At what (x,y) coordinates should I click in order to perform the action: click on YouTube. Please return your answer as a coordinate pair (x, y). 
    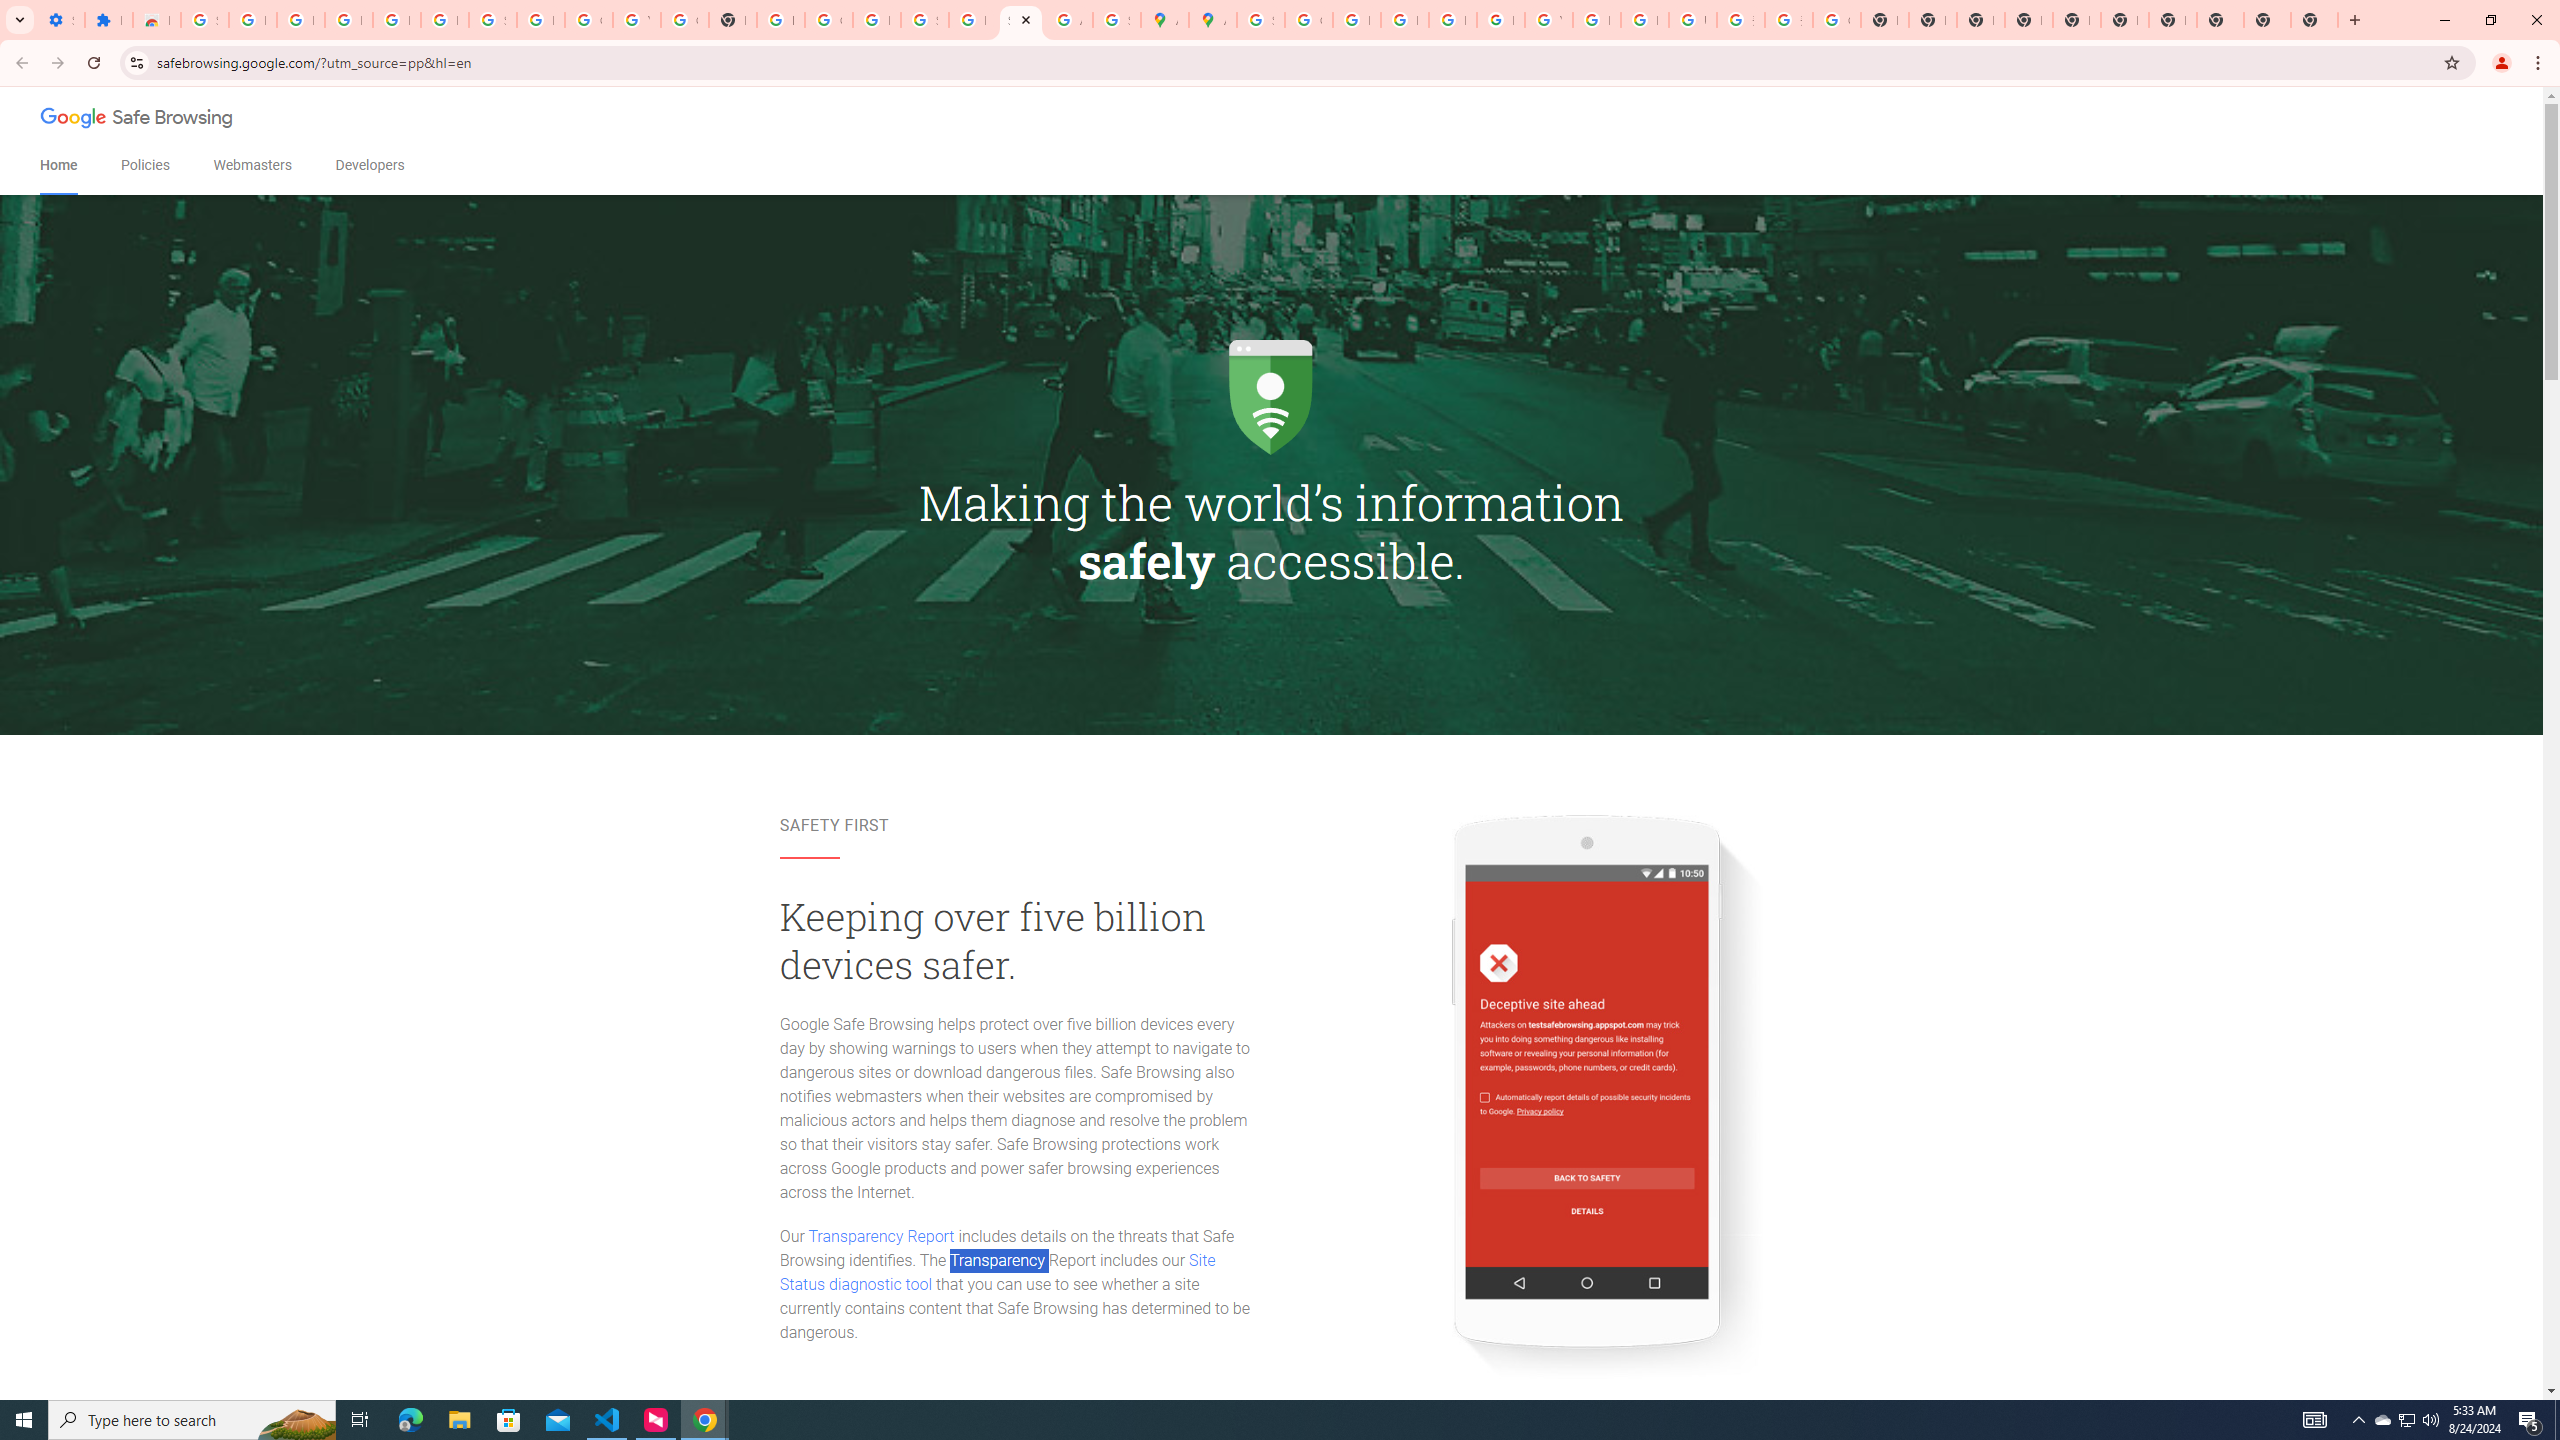
    Looking at the image, I should click on (1548, 20).